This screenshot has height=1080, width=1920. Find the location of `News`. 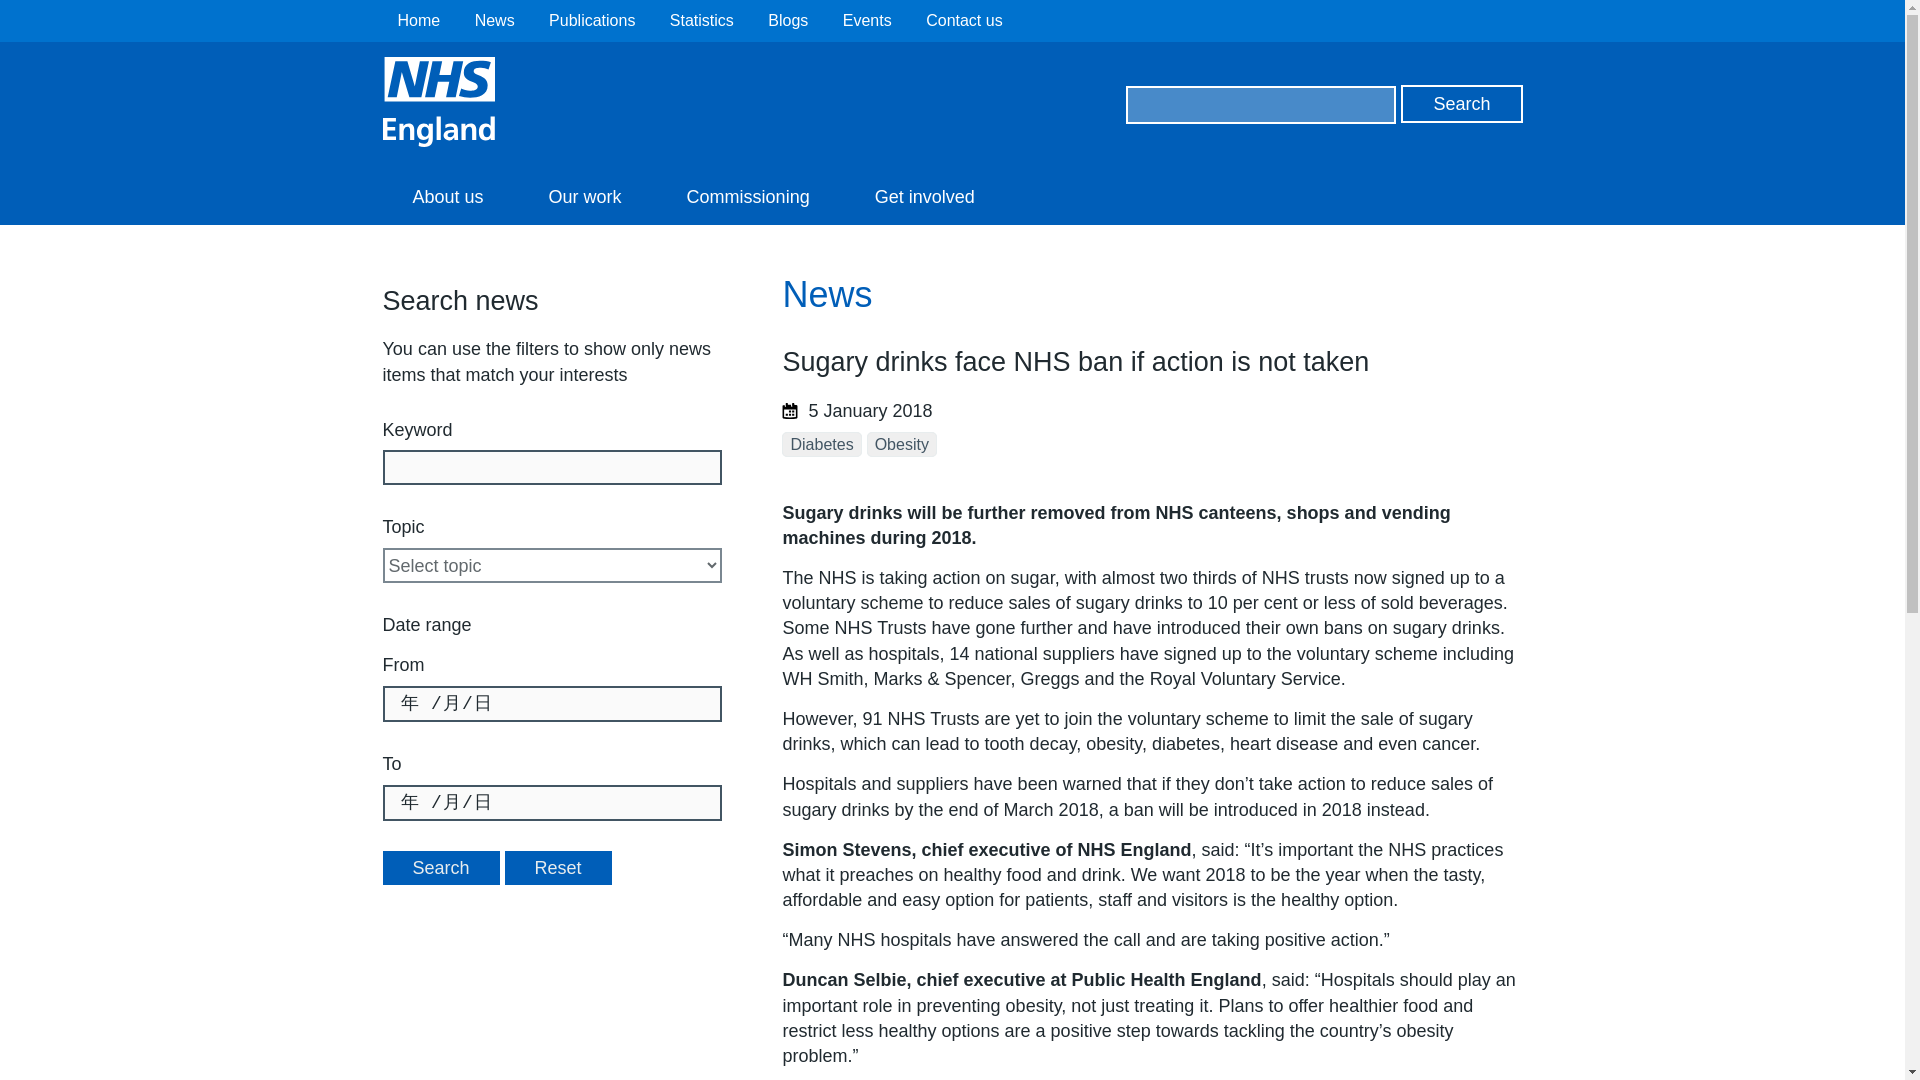

News is located at coordinates (494, 20).